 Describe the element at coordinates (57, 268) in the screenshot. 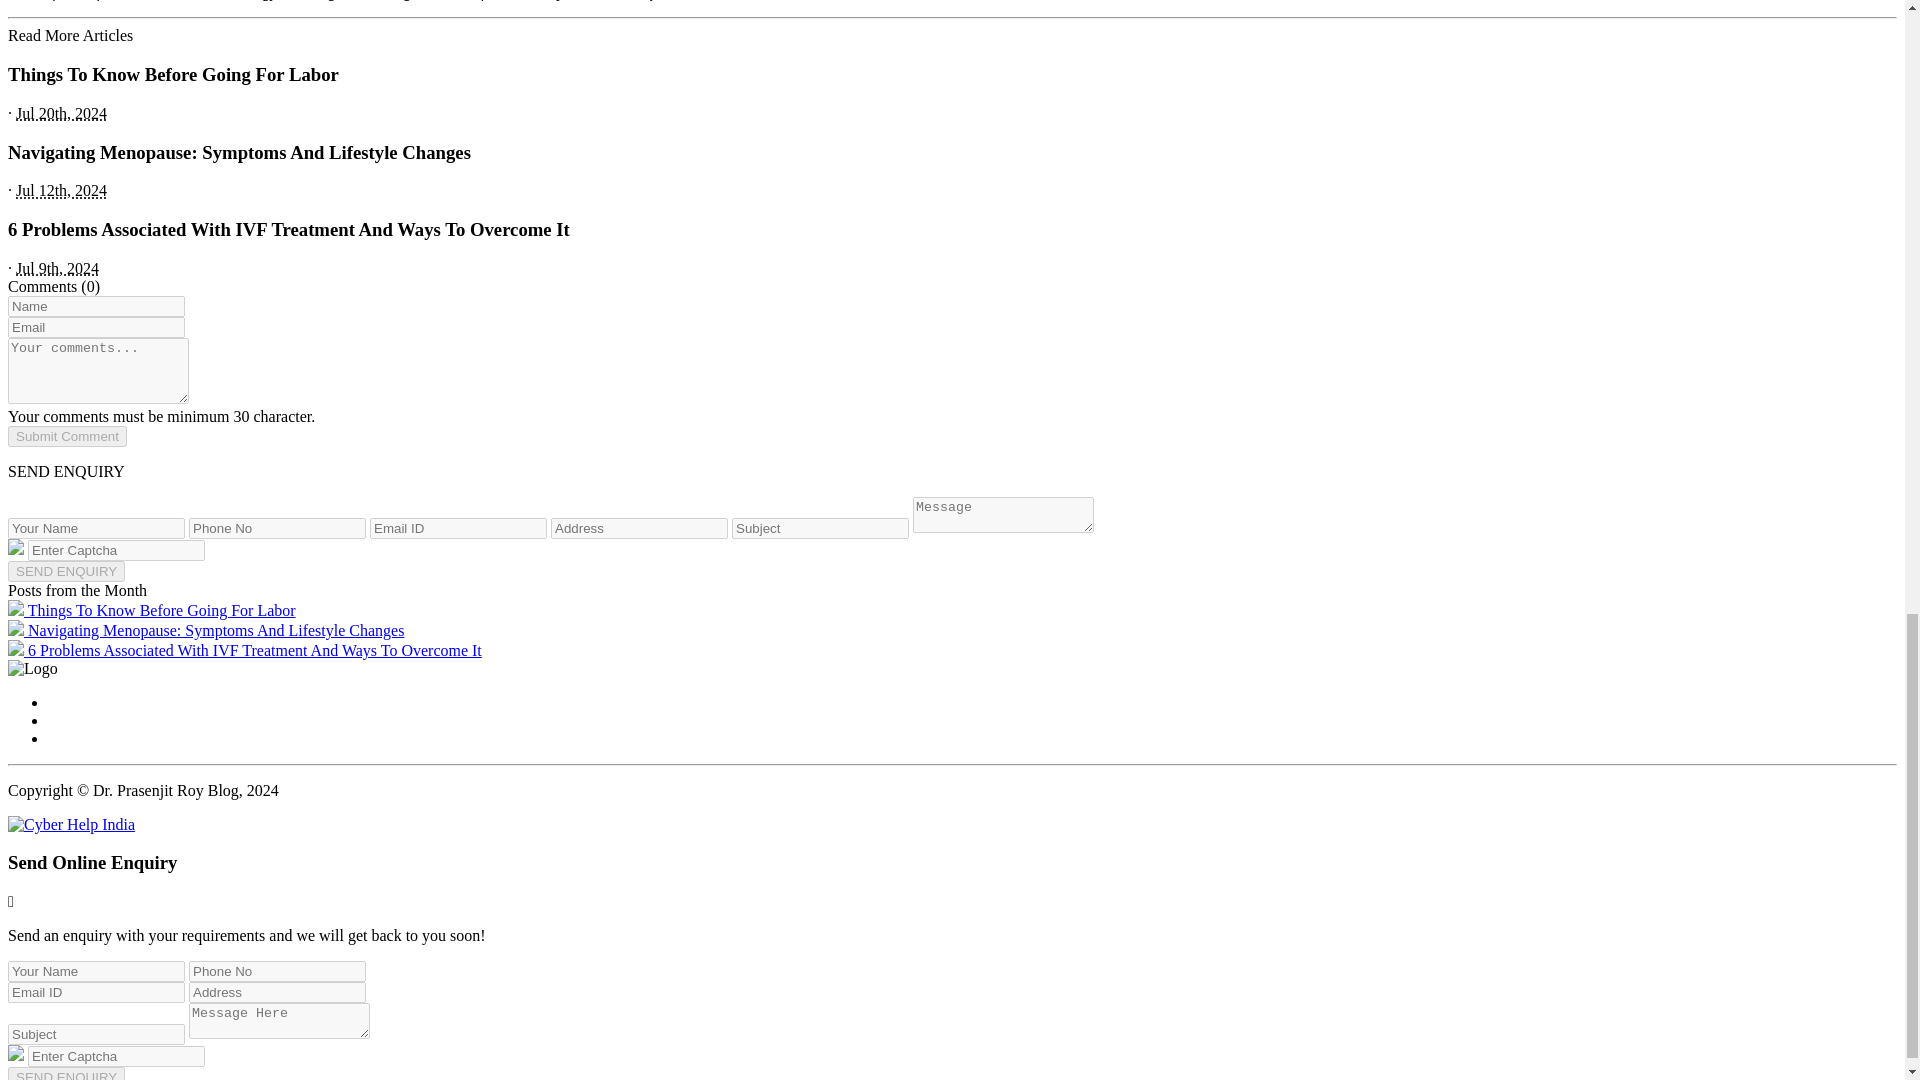

I see `Jul 9th, 2024` at that location.